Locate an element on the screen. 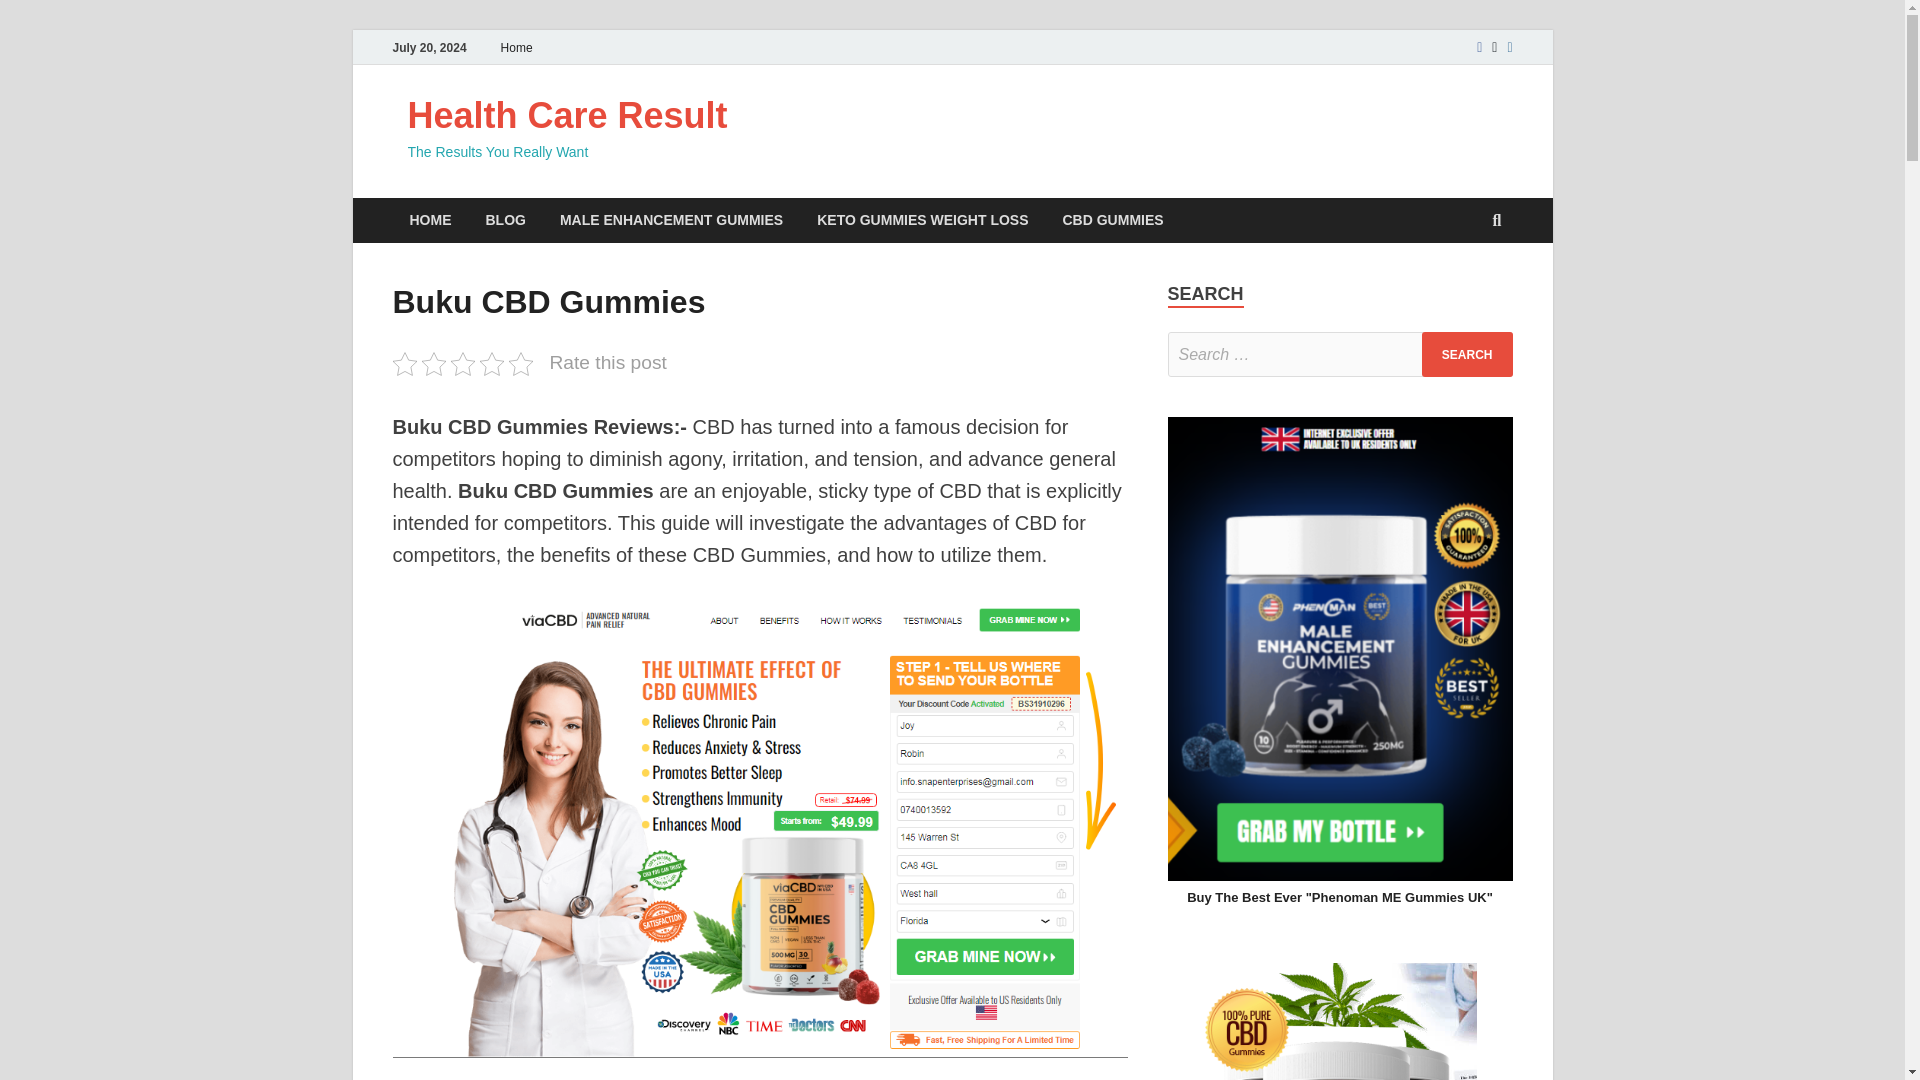  BLOG is located at coordinates (504, 220).